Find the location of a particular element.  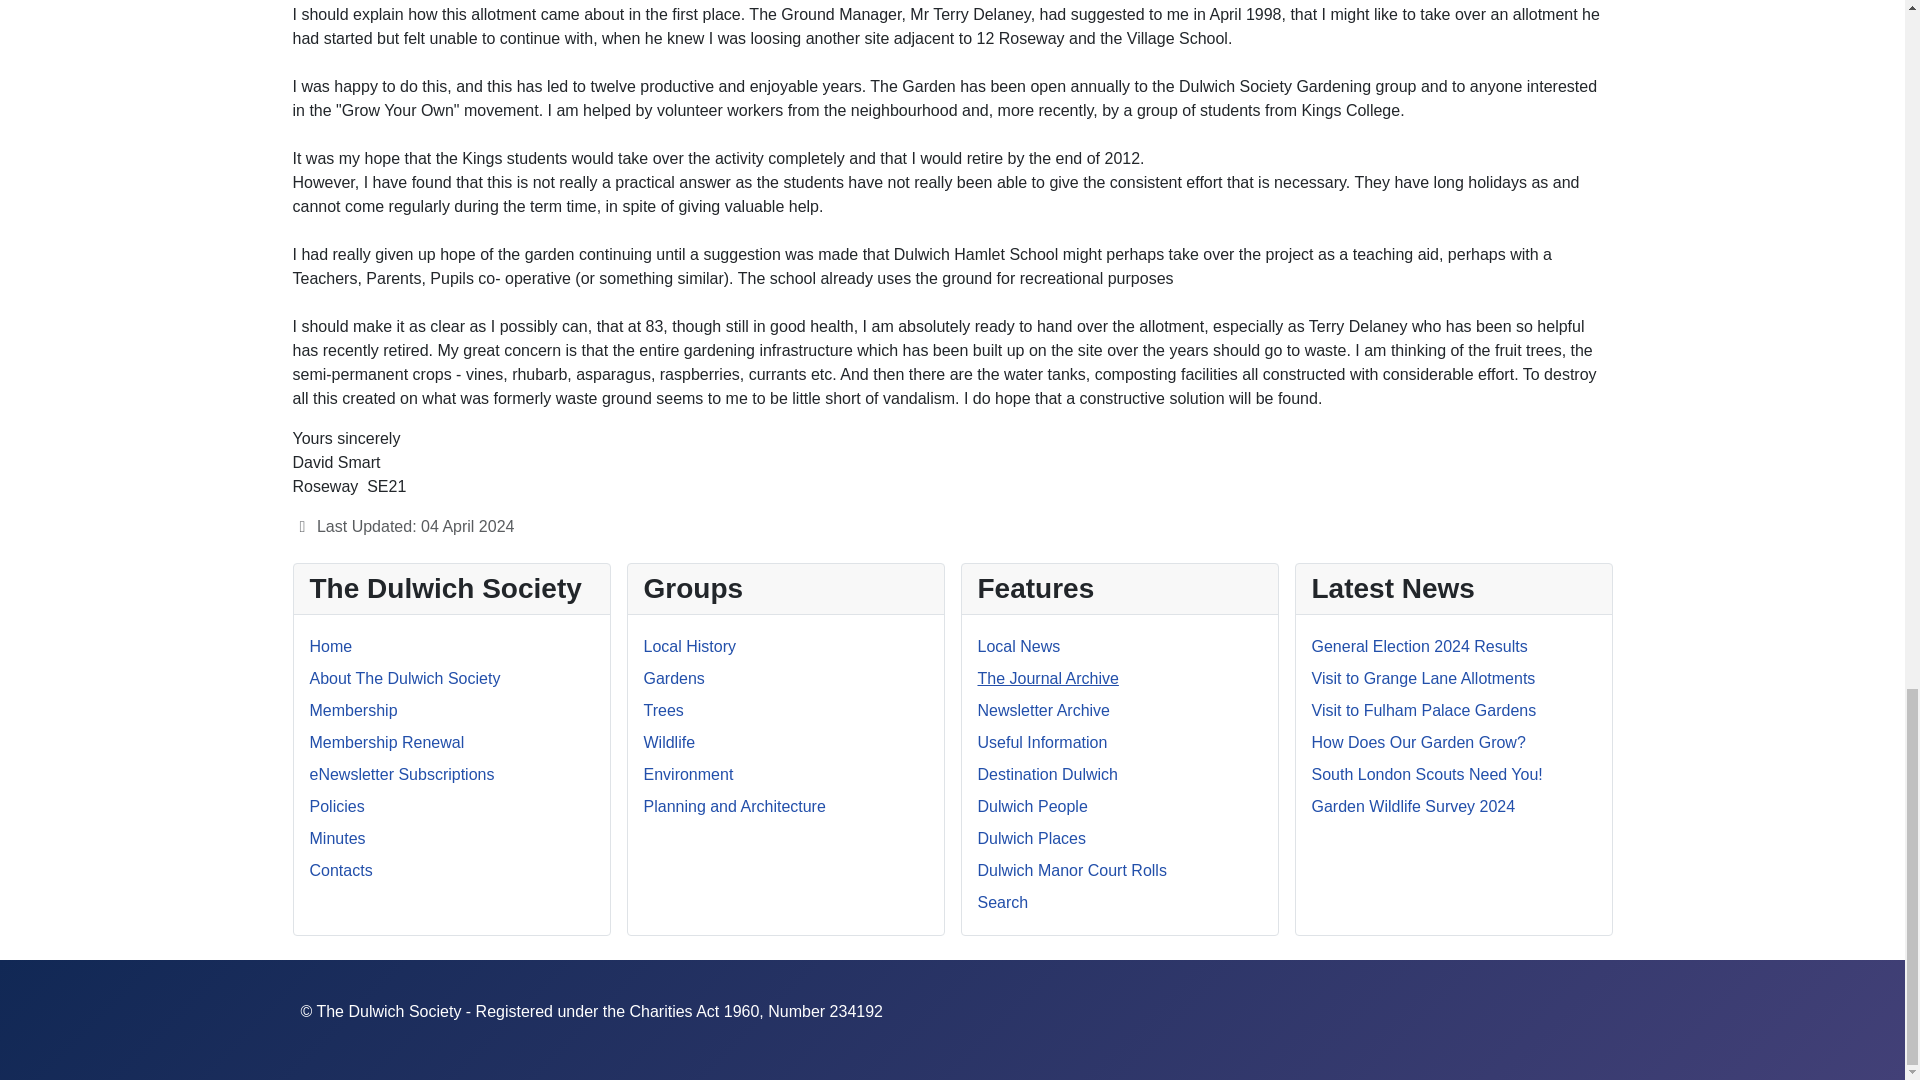

Dulwich Places is located at coordinates (1032, 838).